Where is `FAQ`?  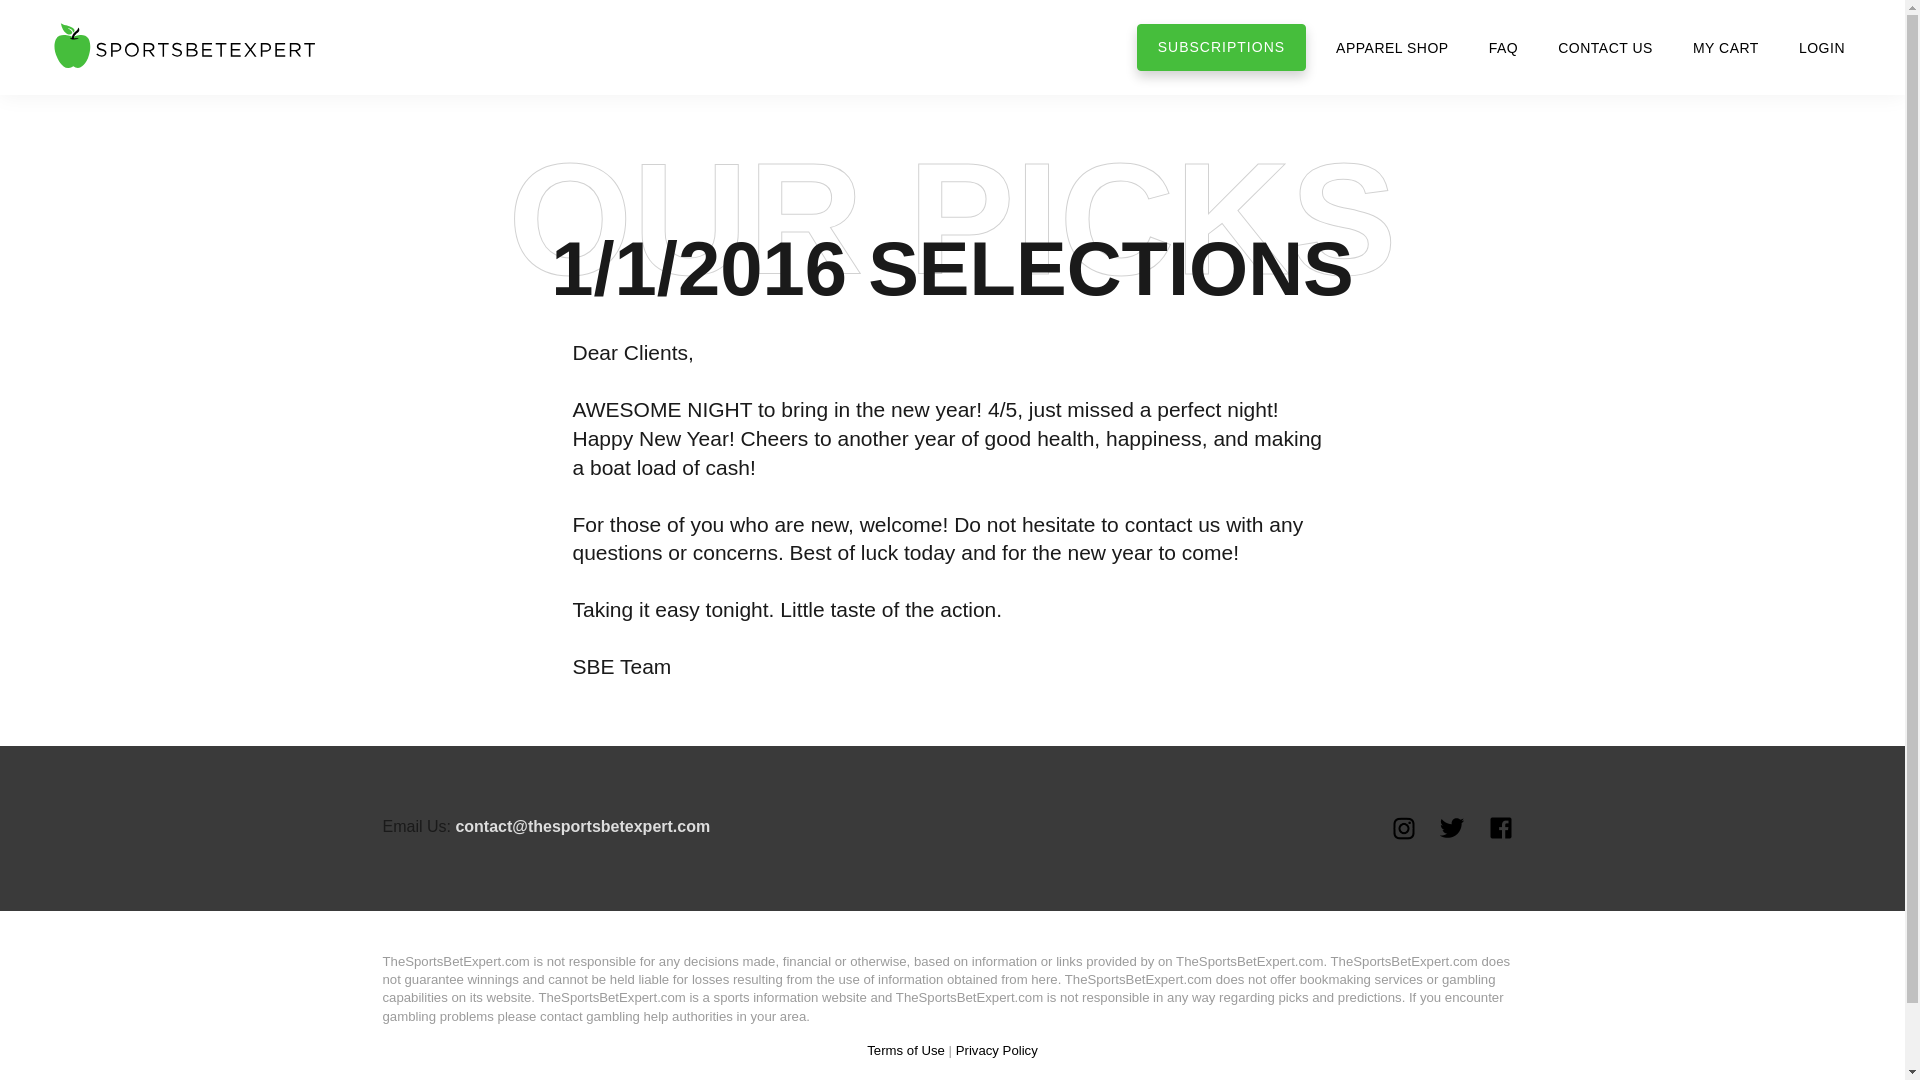 FAQ is located at coordinates (1504, 47).